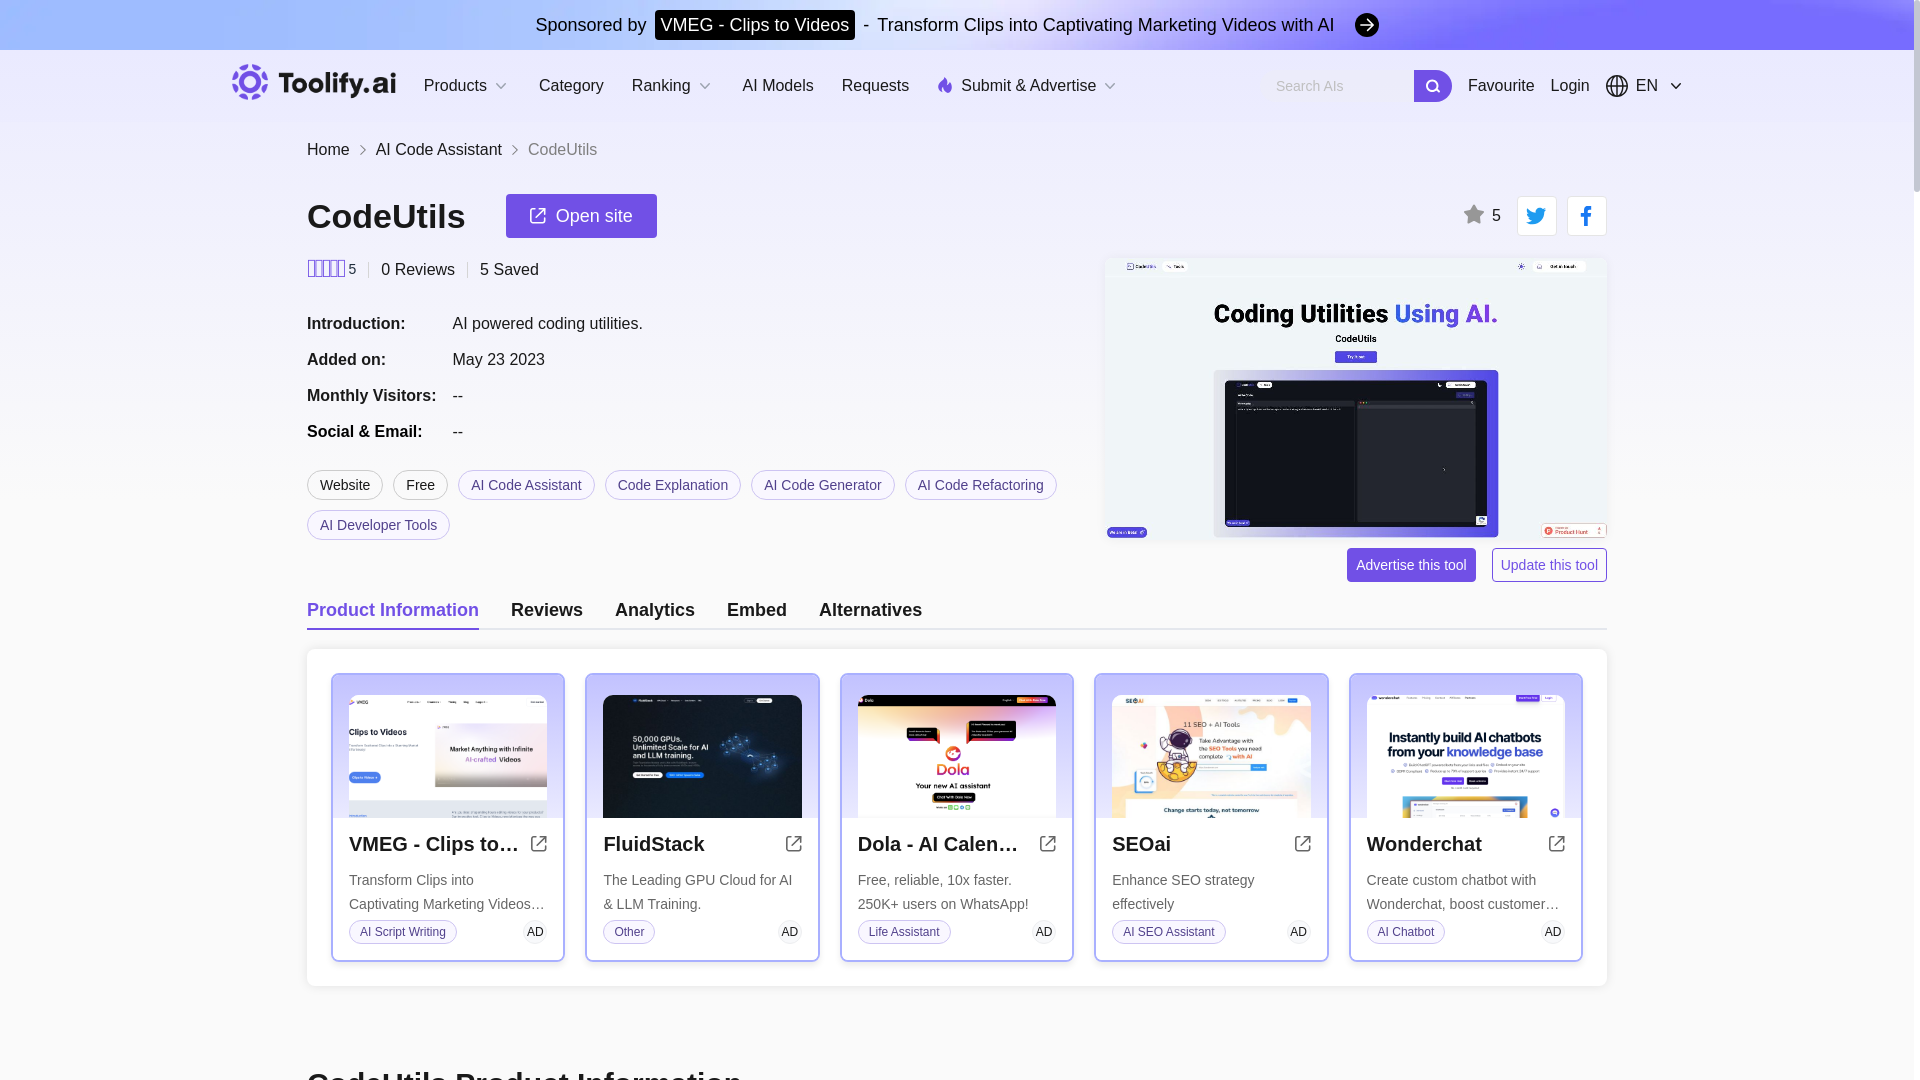 The height and width of the screenshot is (1080, 1920). What do you see at coordinates (653, 844) in the screenshot?
I see `FluidStack` at bounding box center [653, 844].